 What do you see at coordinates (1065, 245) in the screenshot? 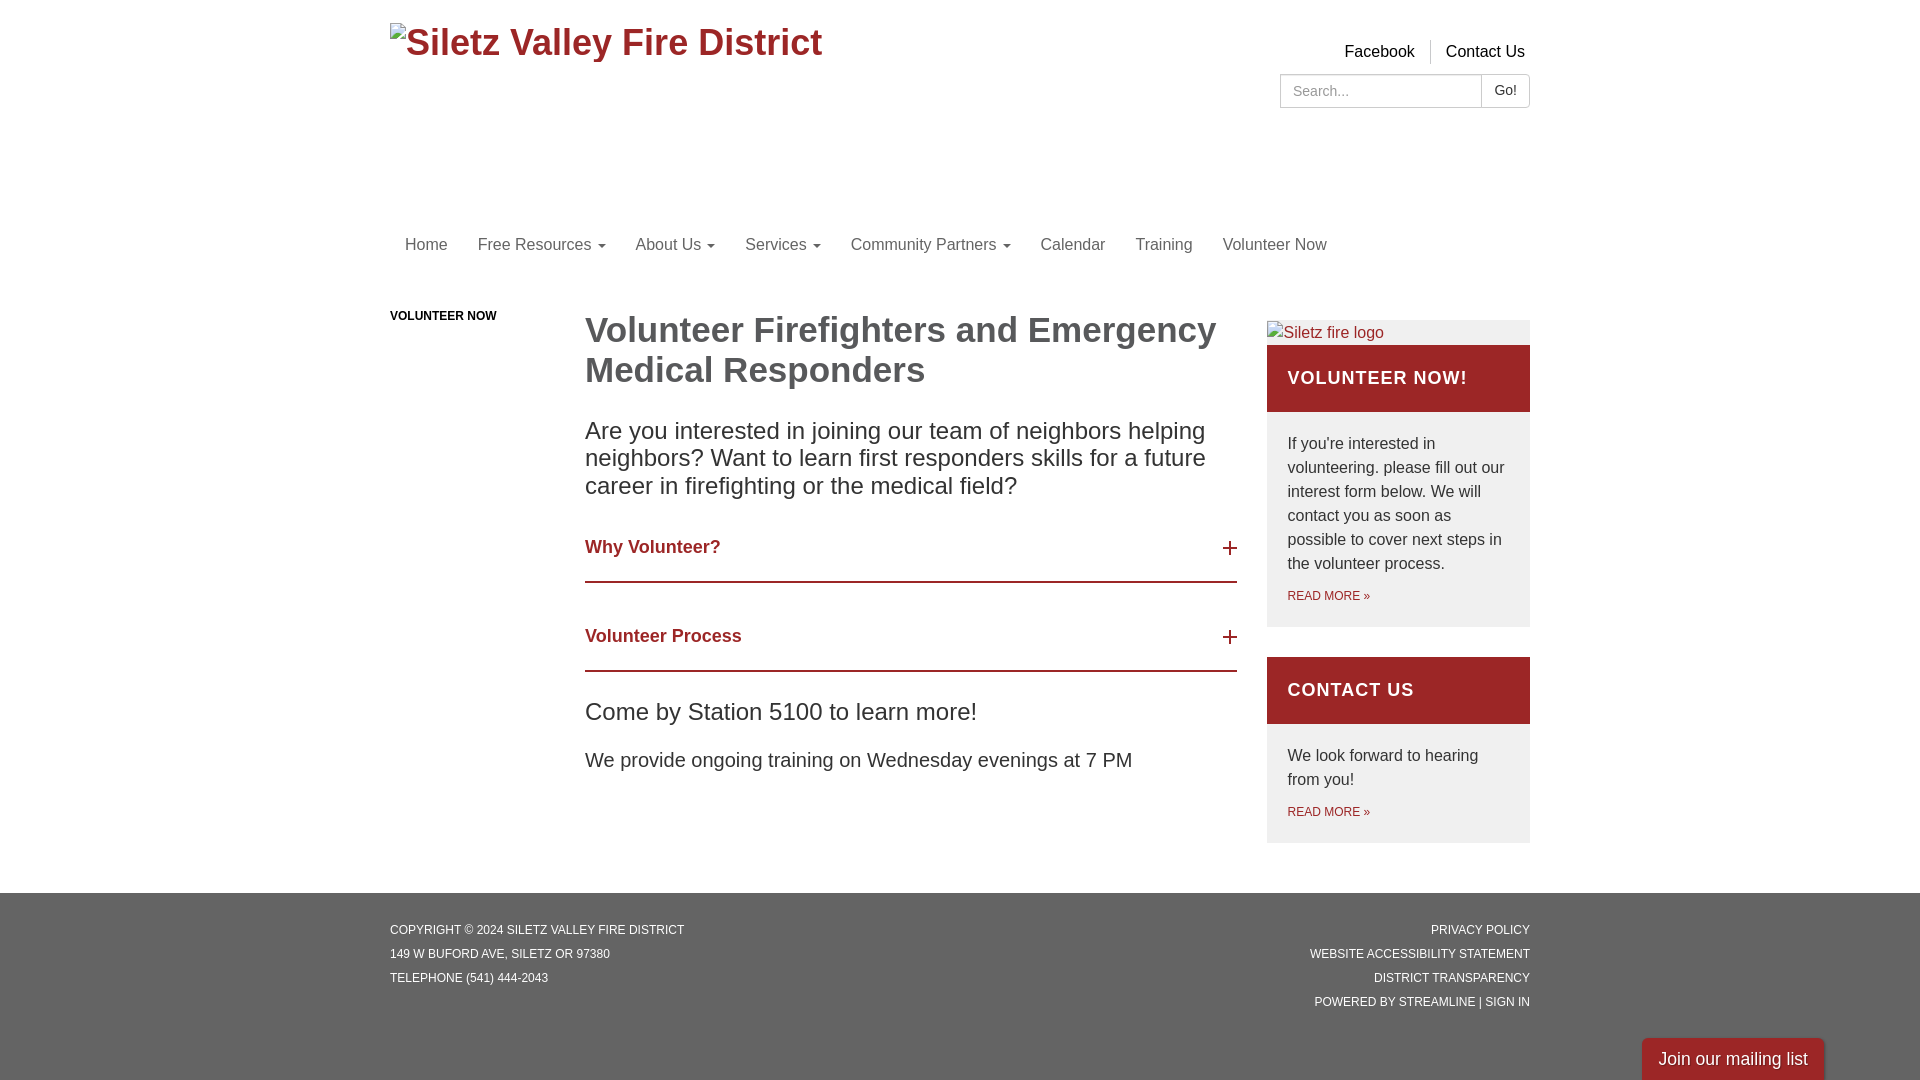
I see `Calendar` at bounding box center [1065, 245].